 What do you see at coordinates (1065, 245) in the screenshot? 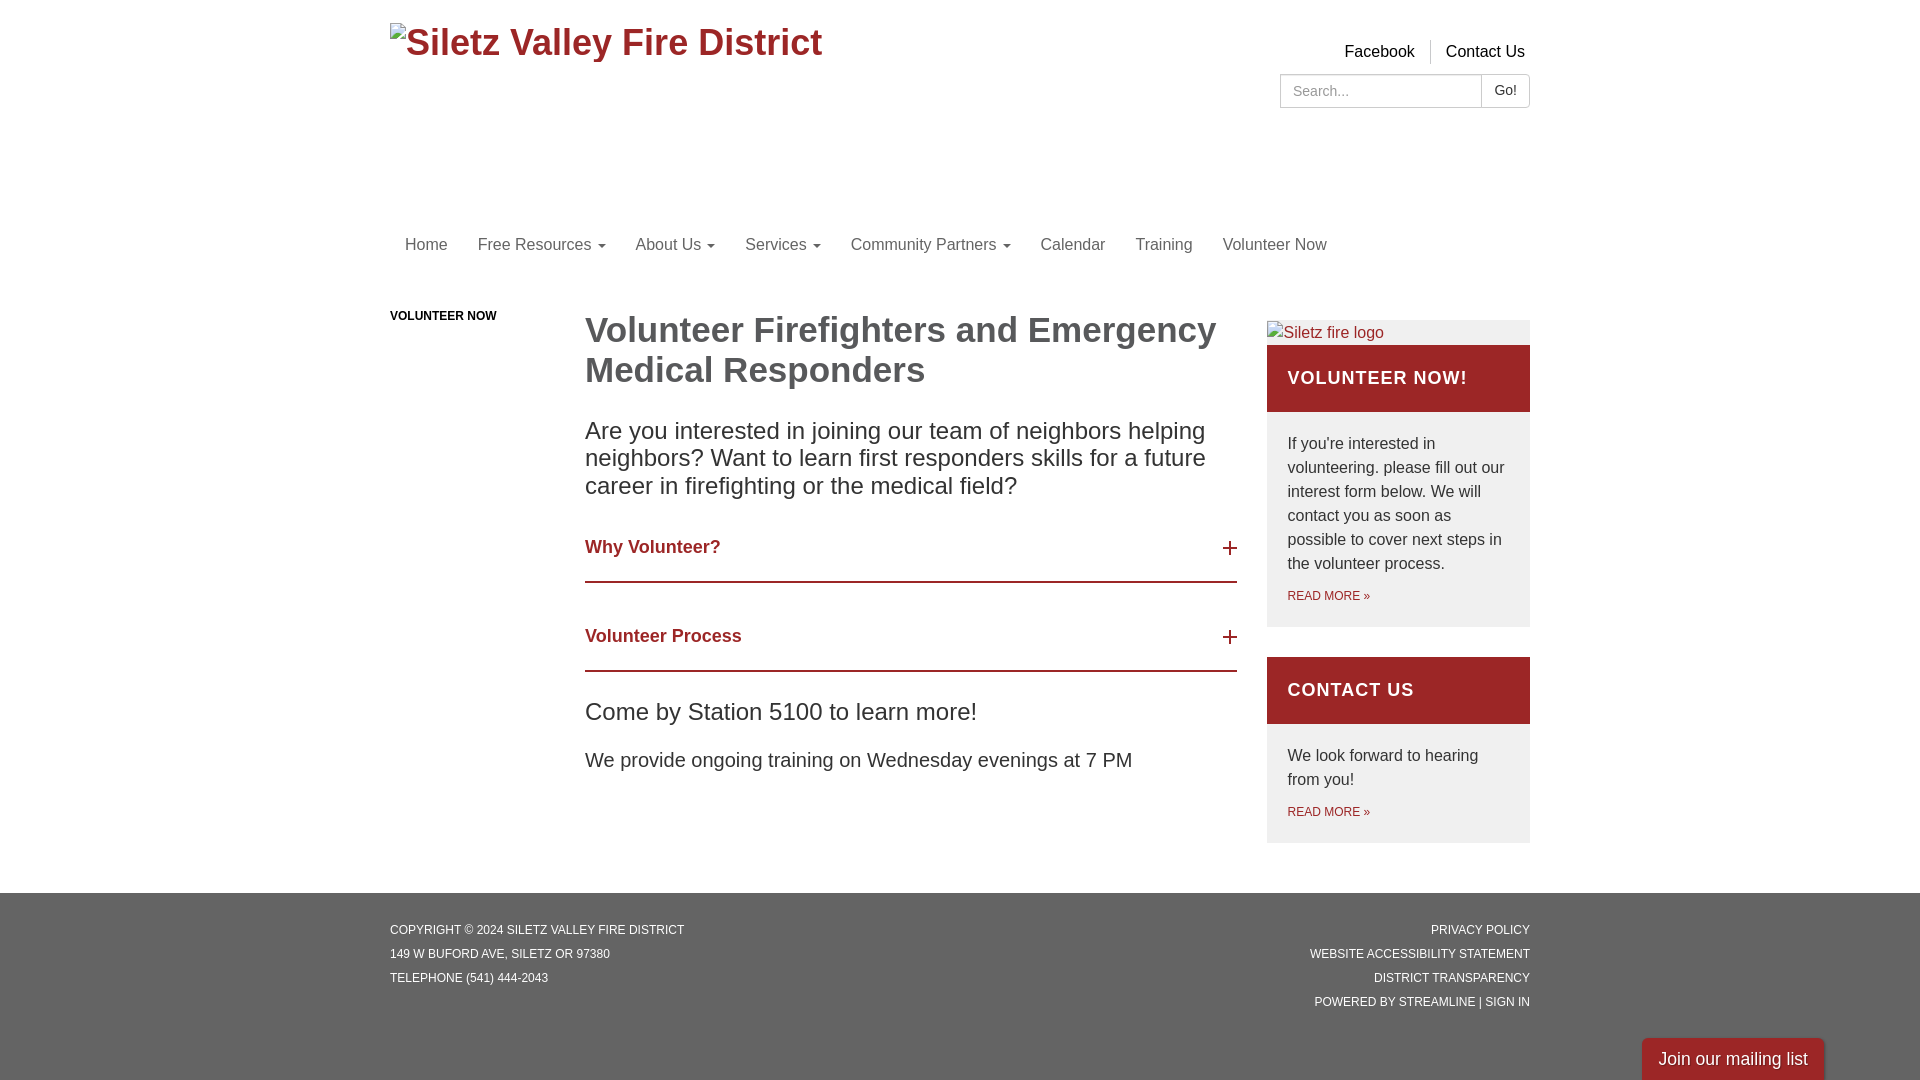
I see `Calendar` at bounding box center [1065, 245].